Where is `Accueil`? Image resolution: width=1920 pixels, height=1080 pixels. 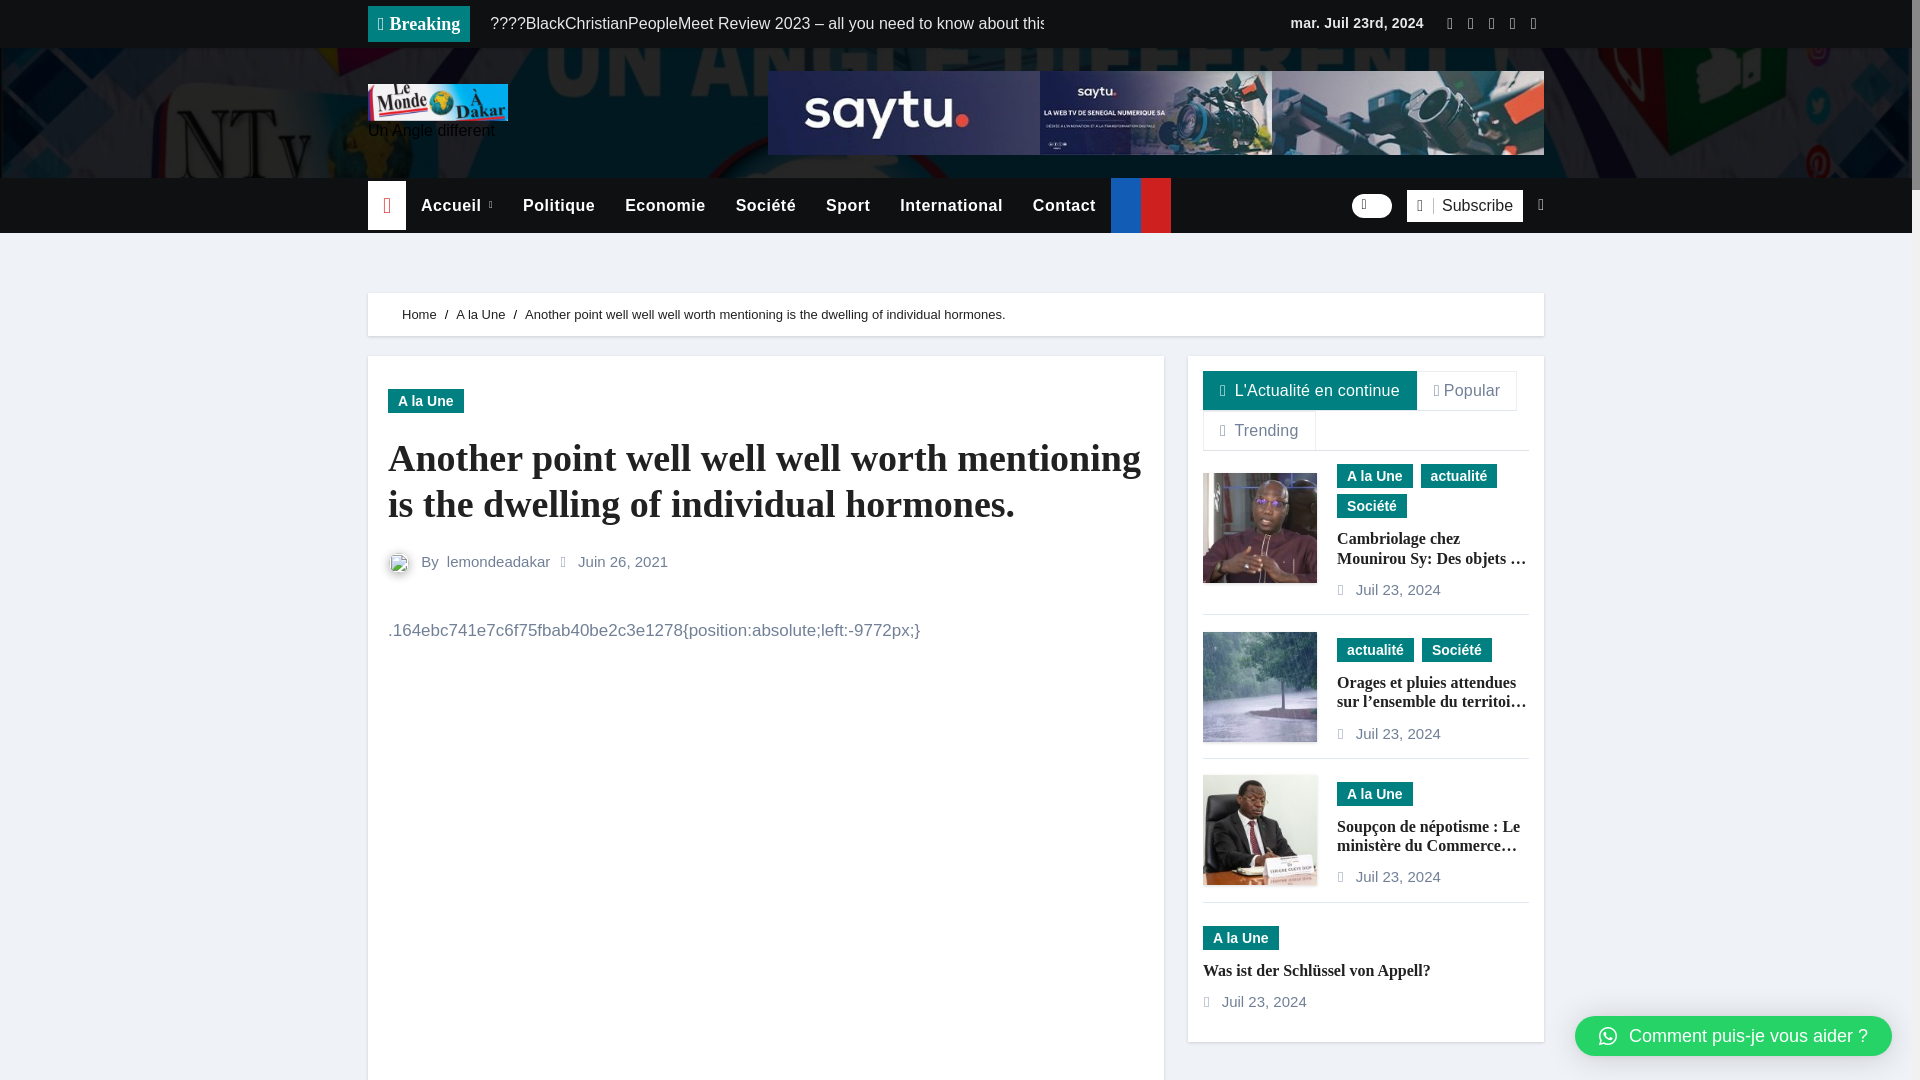 Accueil is located at coordinates (456, 206).